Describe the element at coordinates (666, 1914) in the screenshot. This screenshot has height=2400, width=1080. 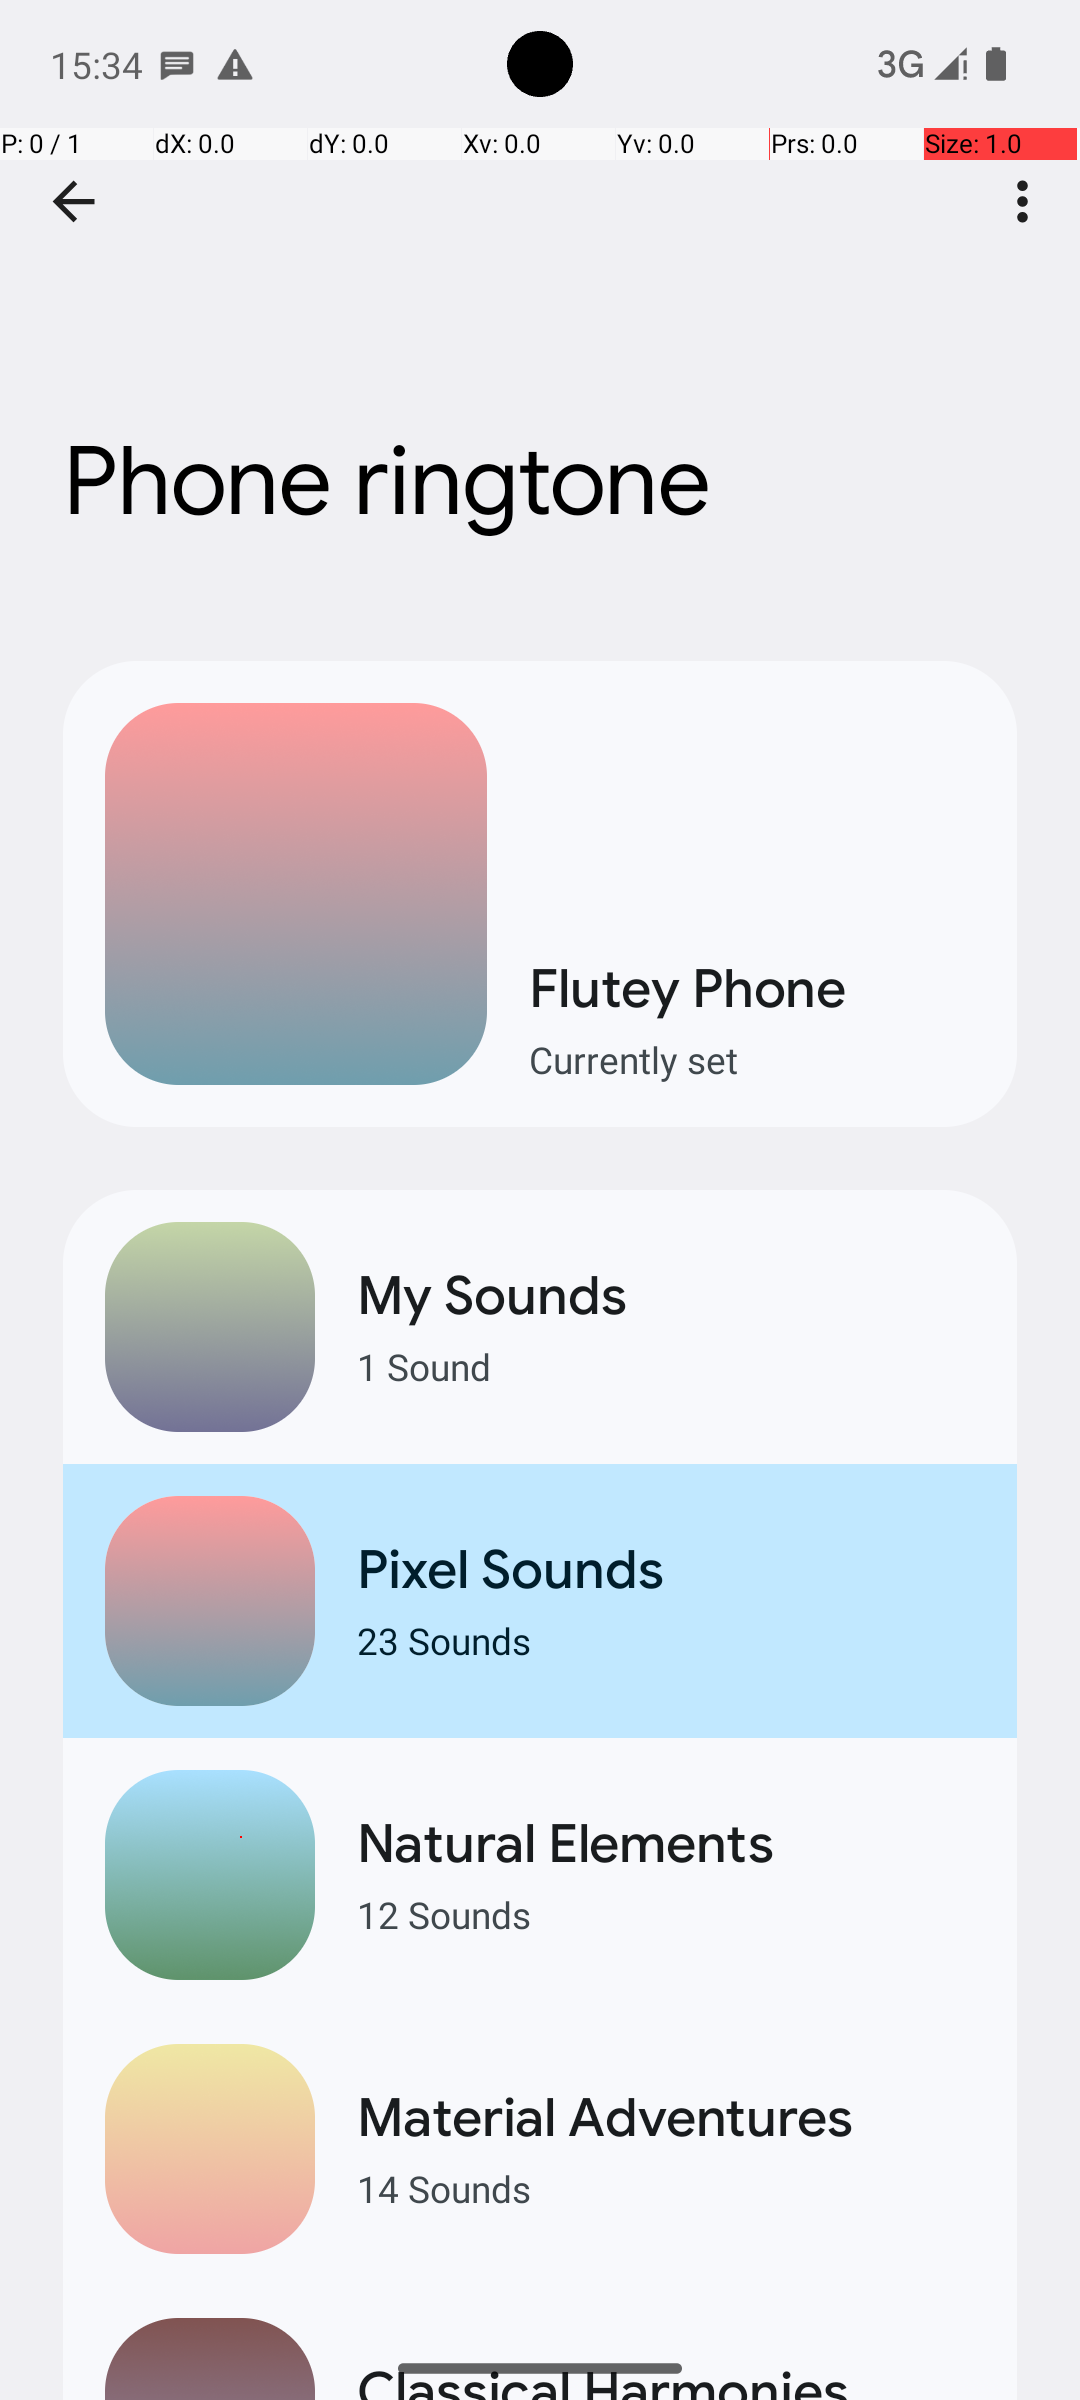
I see `12 Sounds` at that location.